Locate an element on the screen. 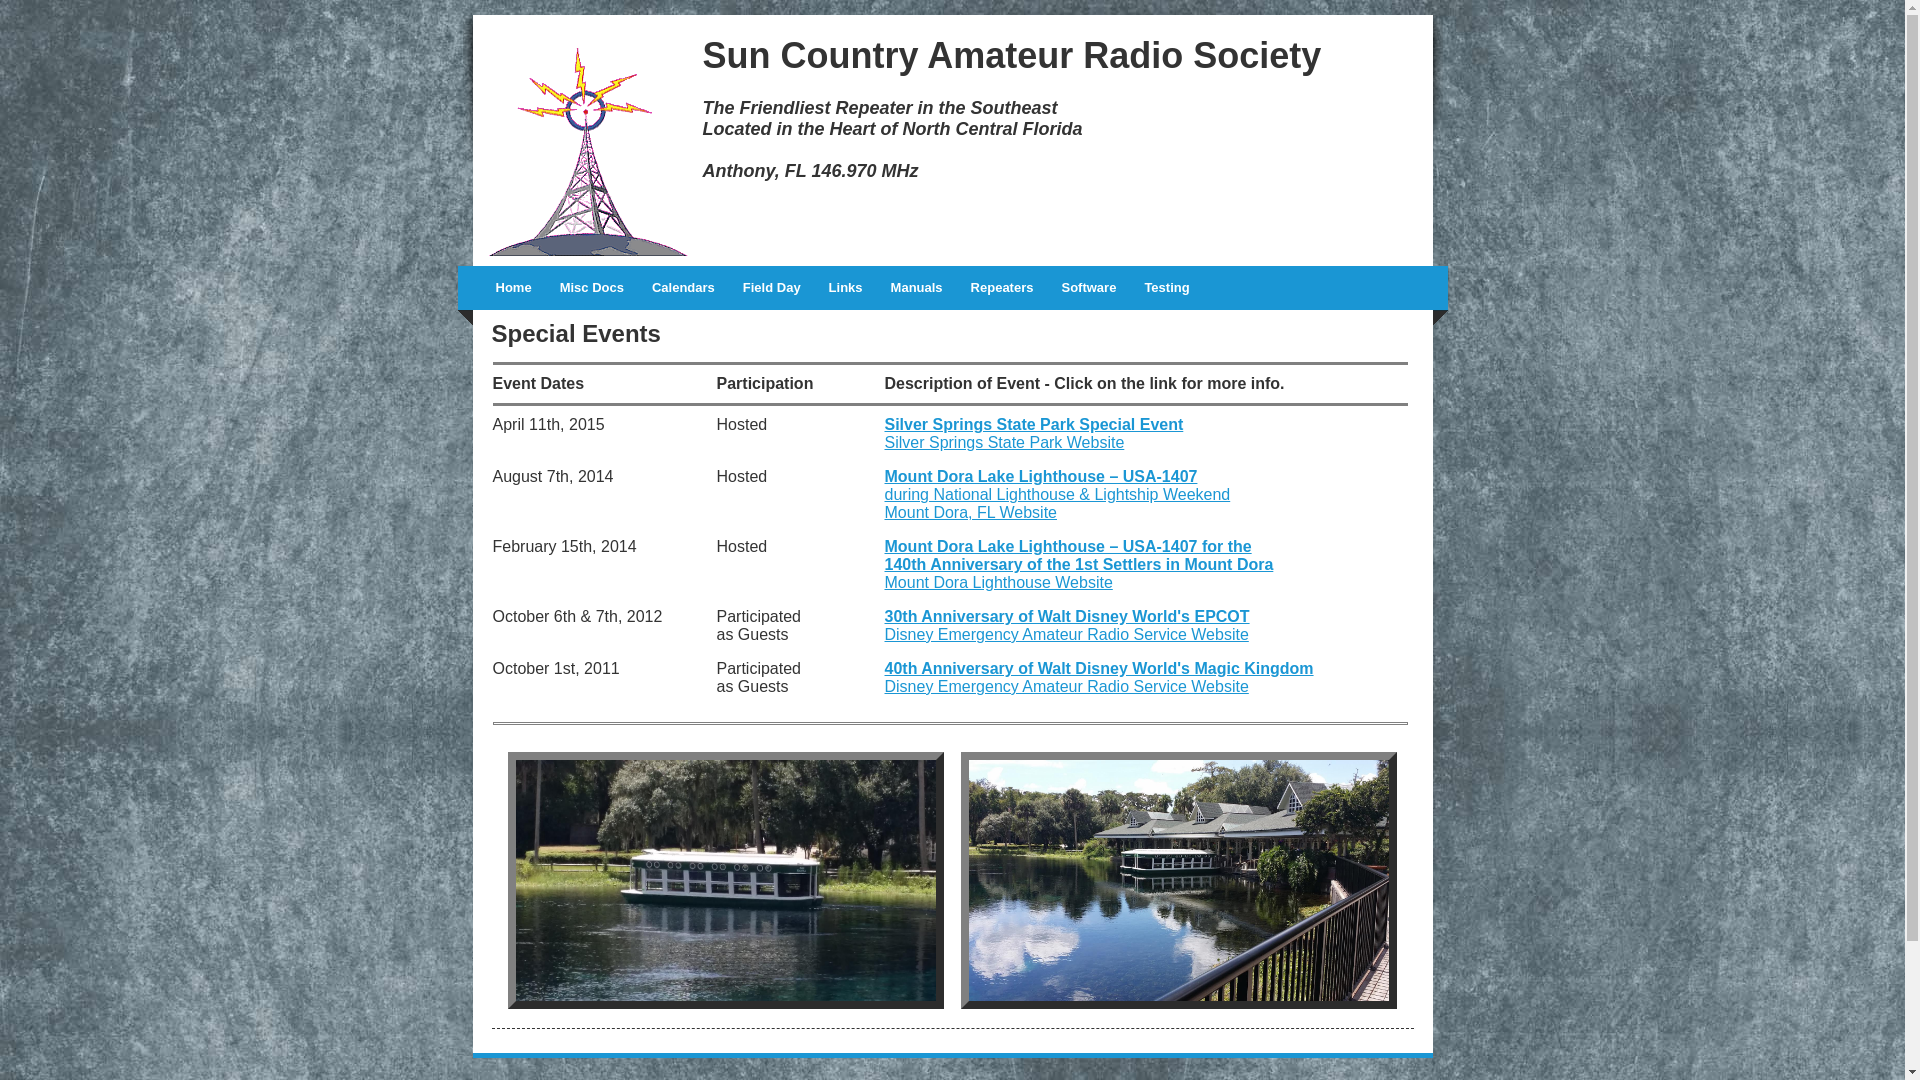  Skip to main content is located at coordinates (72, 16).